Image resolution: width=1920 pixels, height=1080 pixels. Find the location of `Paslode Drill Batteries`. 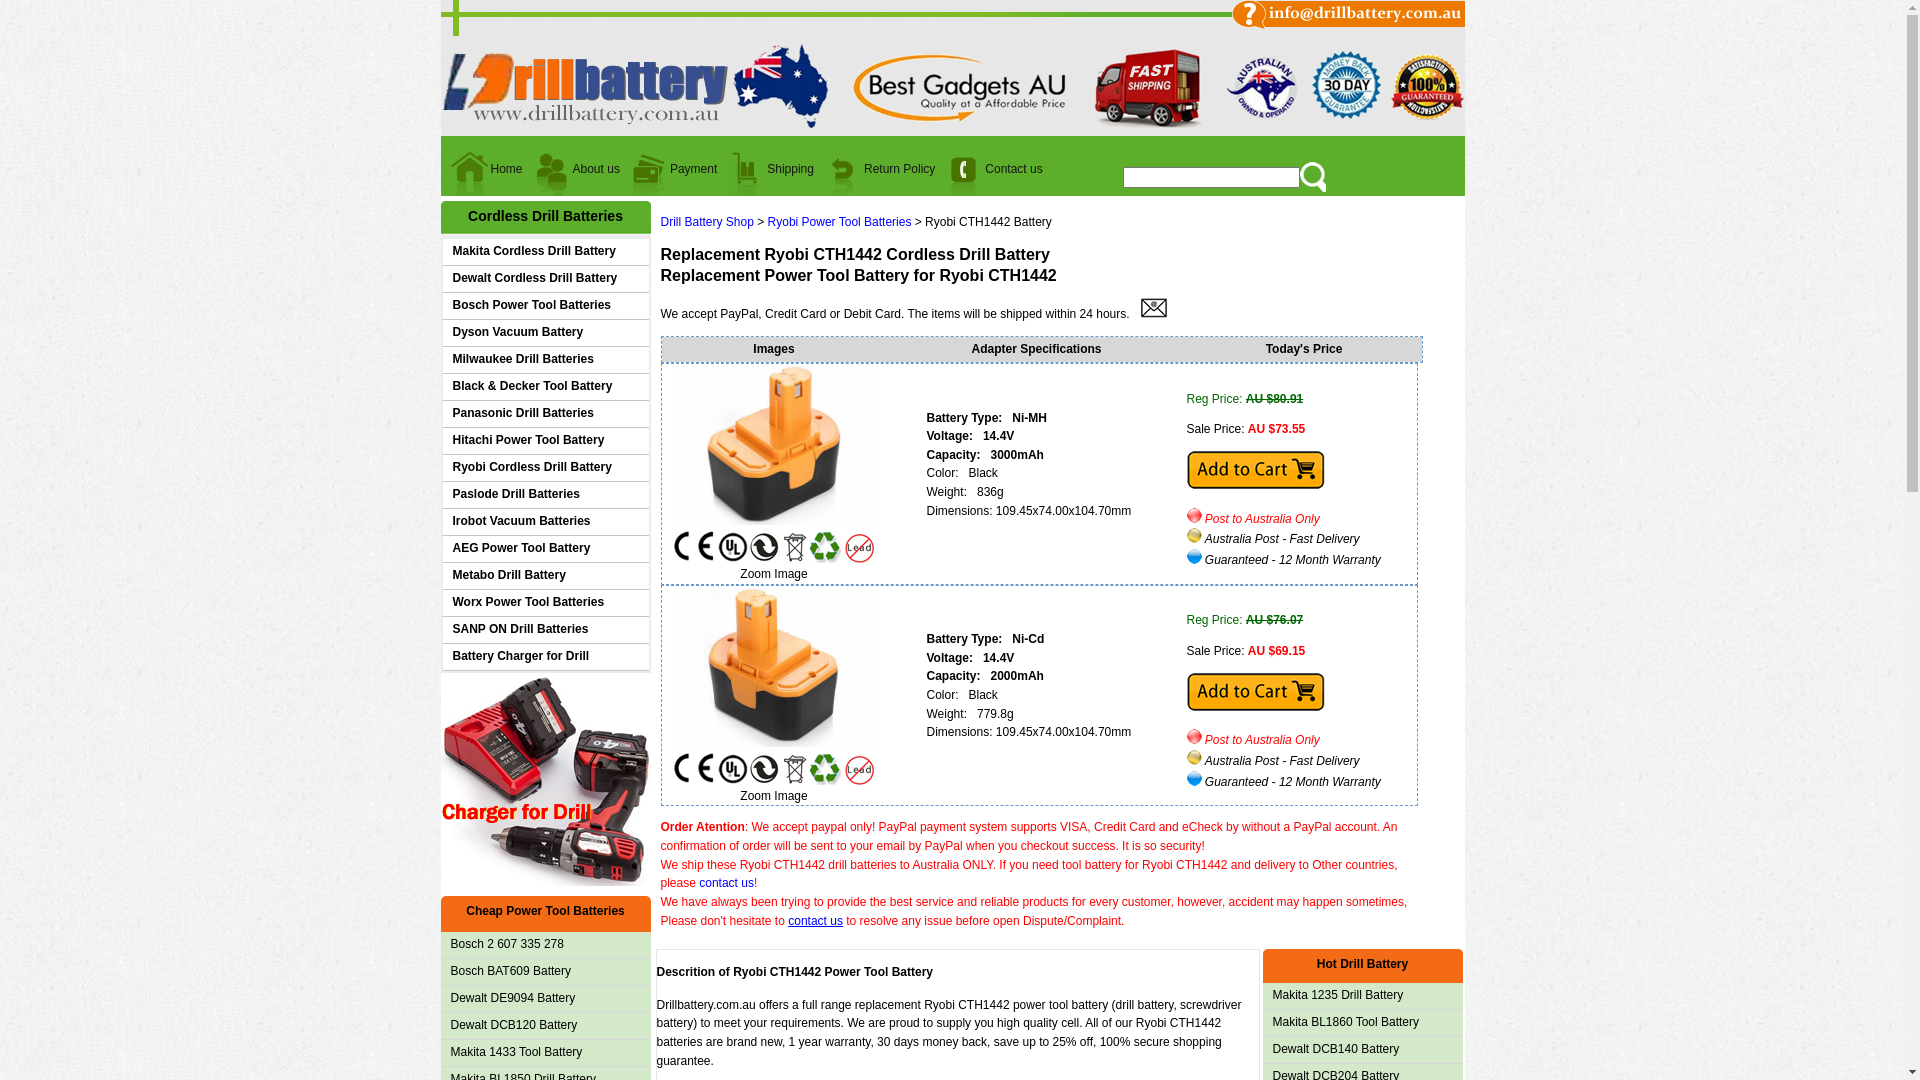

Paslode Drill Batteries is located at coordinates (545, 495).